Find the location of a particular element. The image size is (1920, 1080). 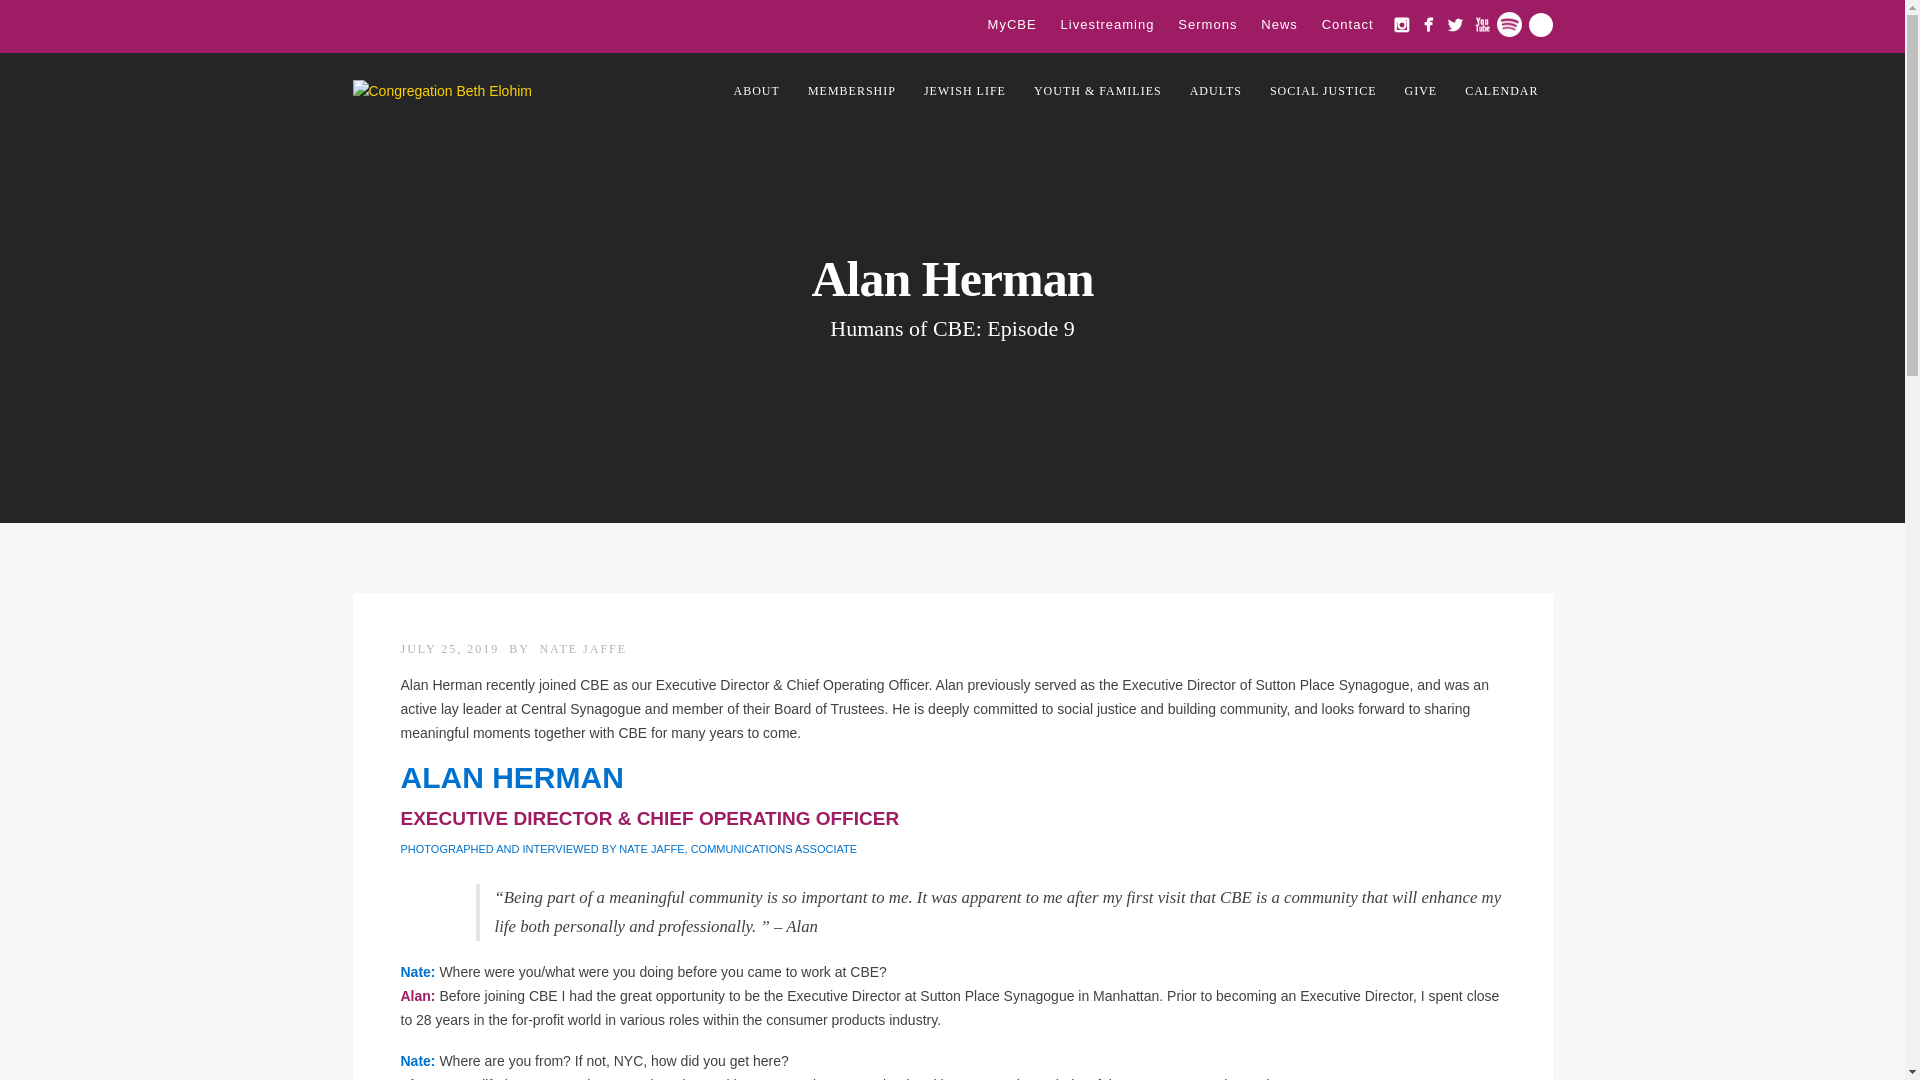

YouTube is located at coordinates (1482, 24).